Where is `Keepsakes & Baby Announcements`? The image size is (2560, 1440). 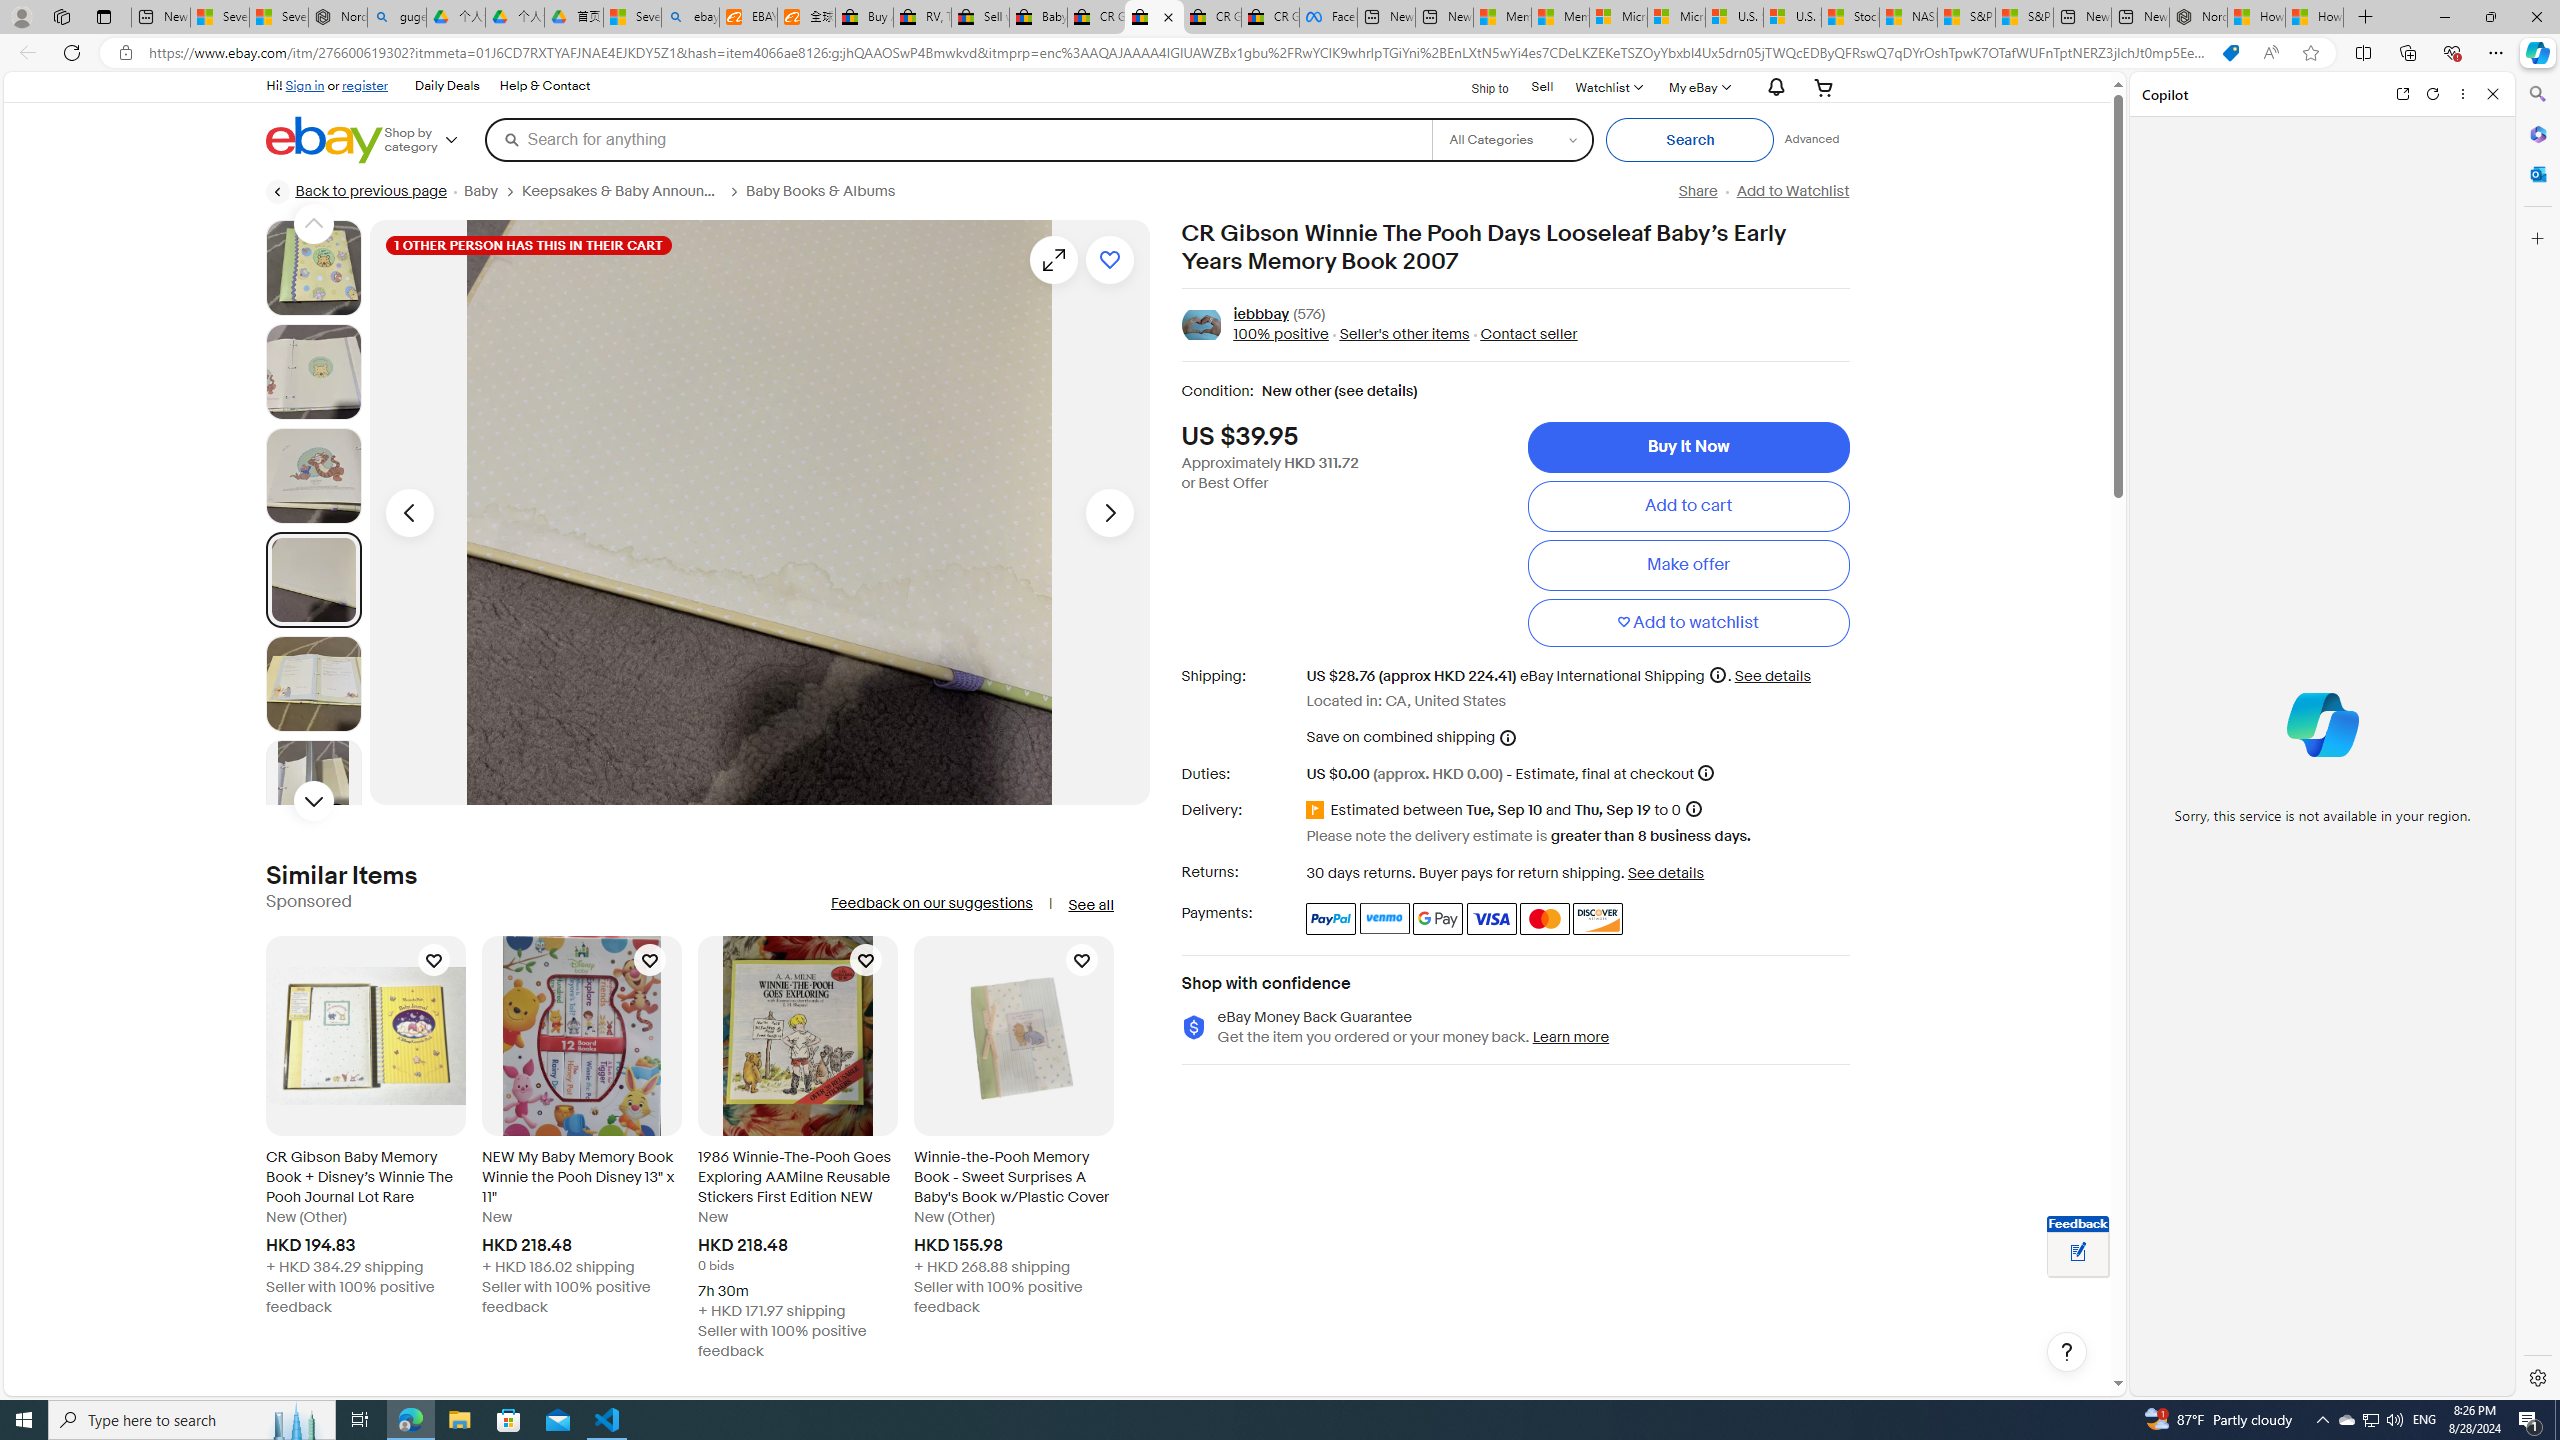
Keepsakes & Baby Announcements is located at coordinates (622, 191).